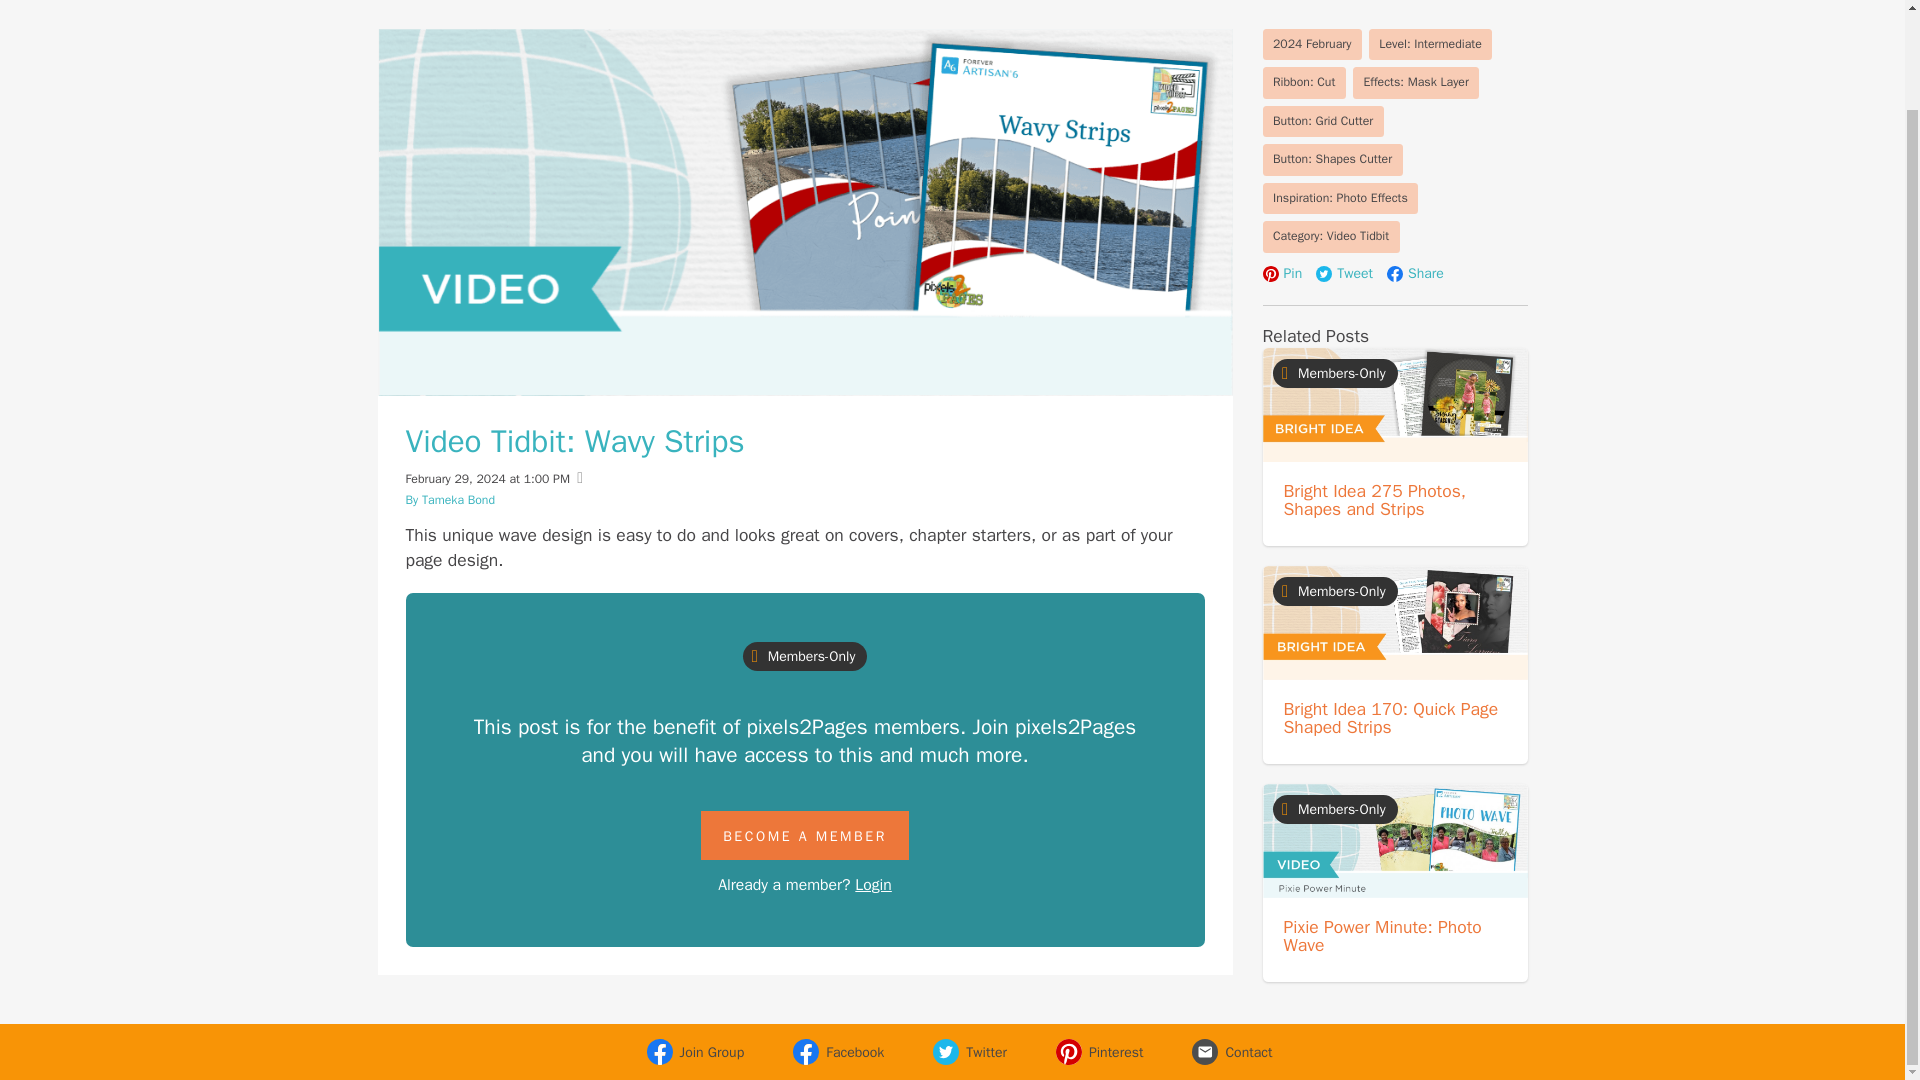 This screenshot has height=1080, width=1920. Describe the element at coordinates (1322, 122) in the screenshot. I see `Button: Grid Cutter` at that location.